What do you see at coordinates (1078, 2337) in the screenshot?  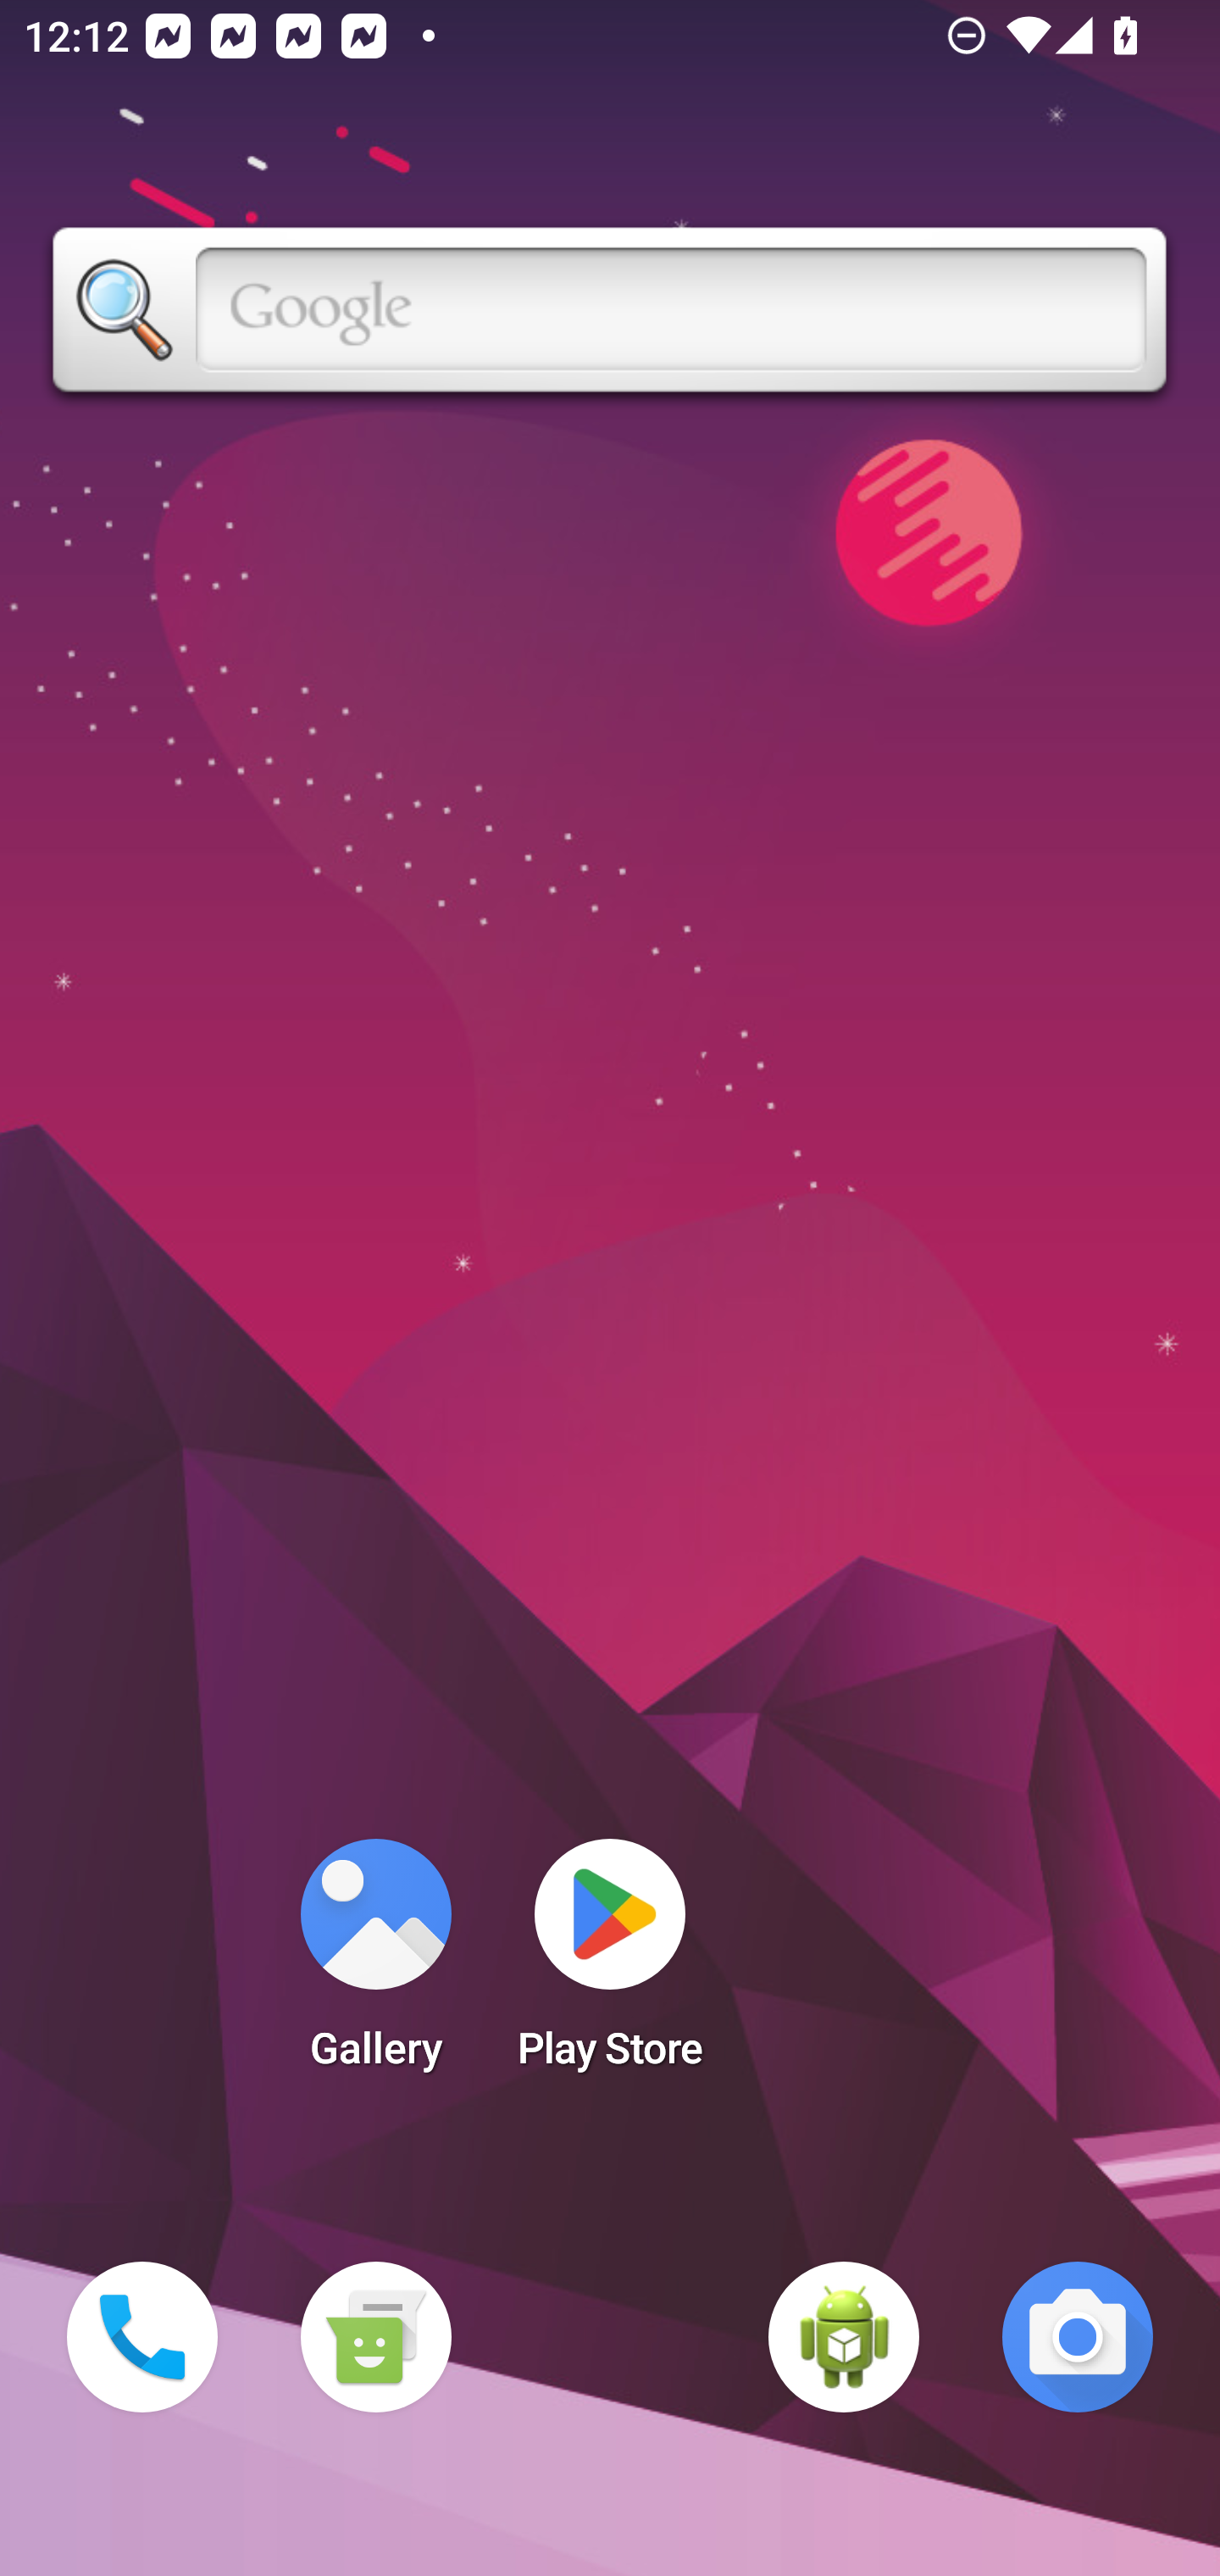 I see `Camera` at bounding box center [1078, 2337].